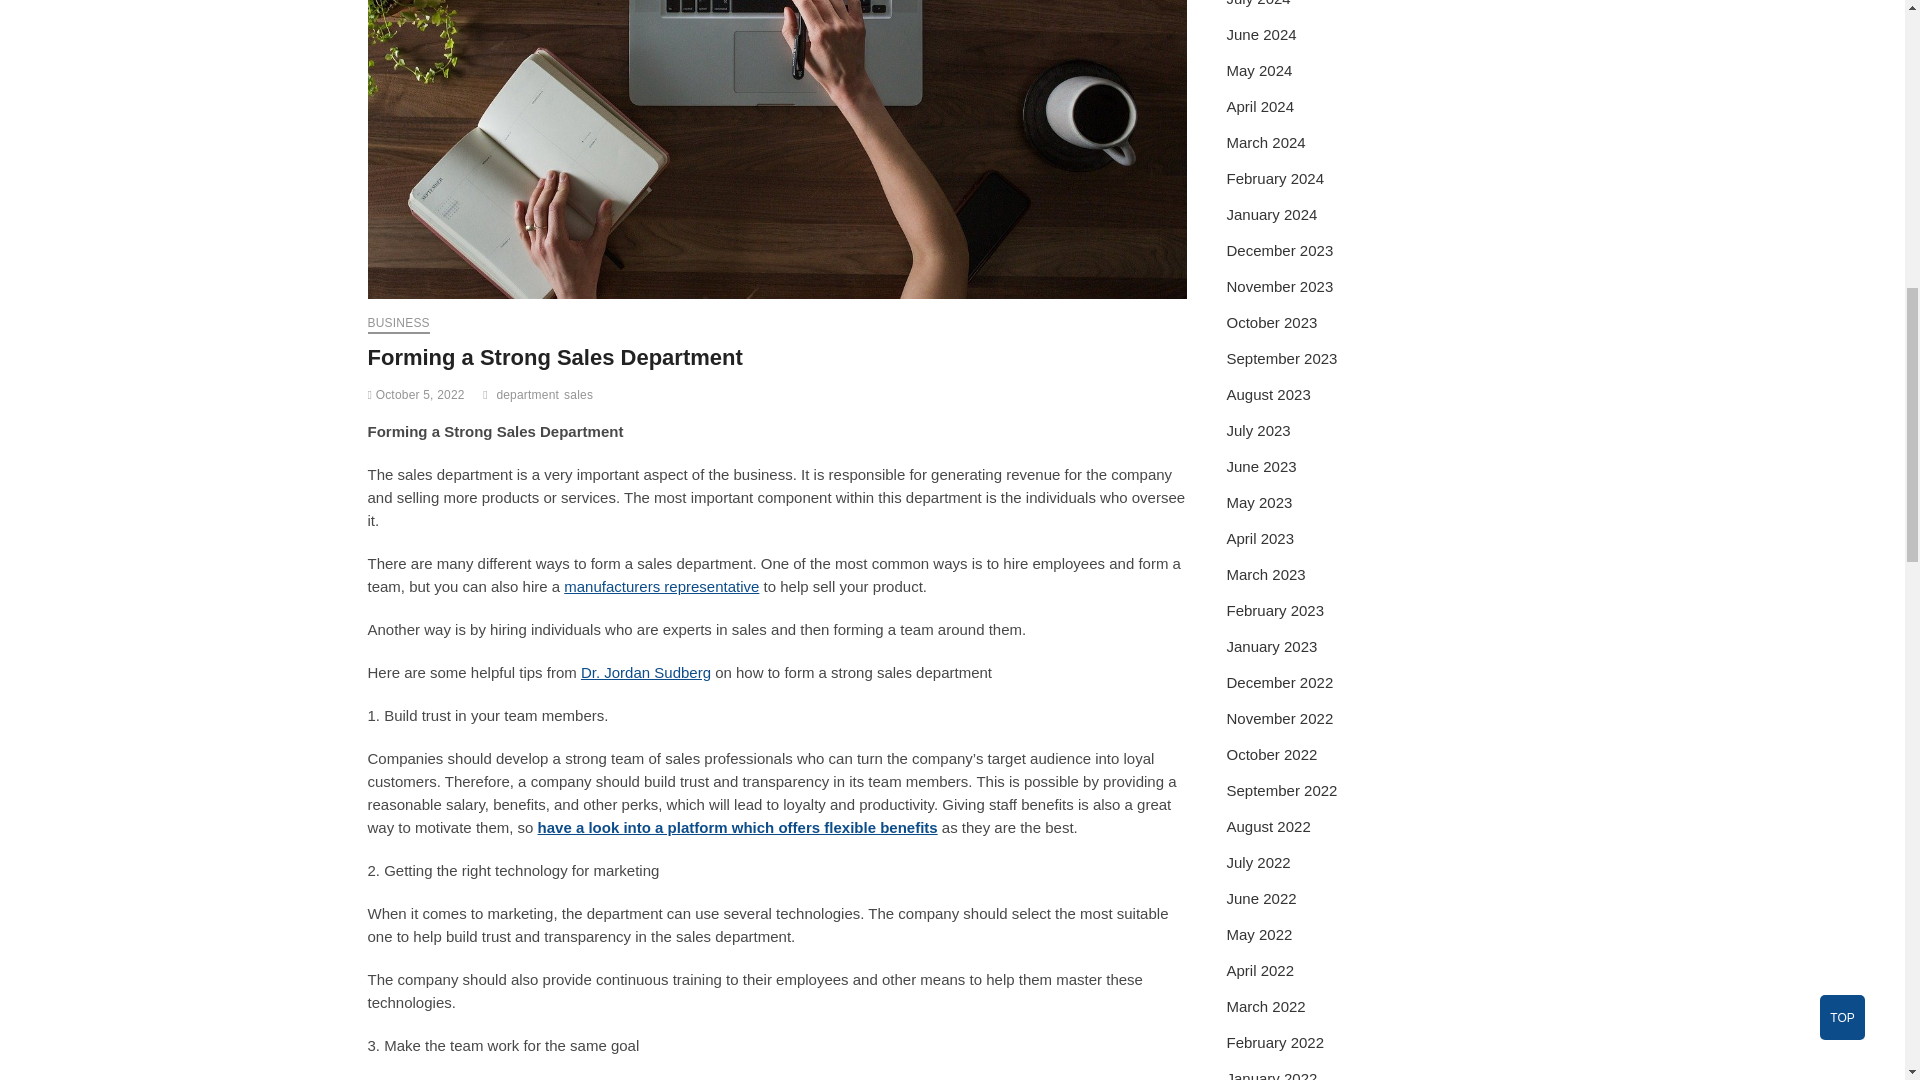 The height and width of the screenshot is (1080, 1920). Describe the element at coordinates (1266, 142) in the screenshot. I see `March 2024` at that location.